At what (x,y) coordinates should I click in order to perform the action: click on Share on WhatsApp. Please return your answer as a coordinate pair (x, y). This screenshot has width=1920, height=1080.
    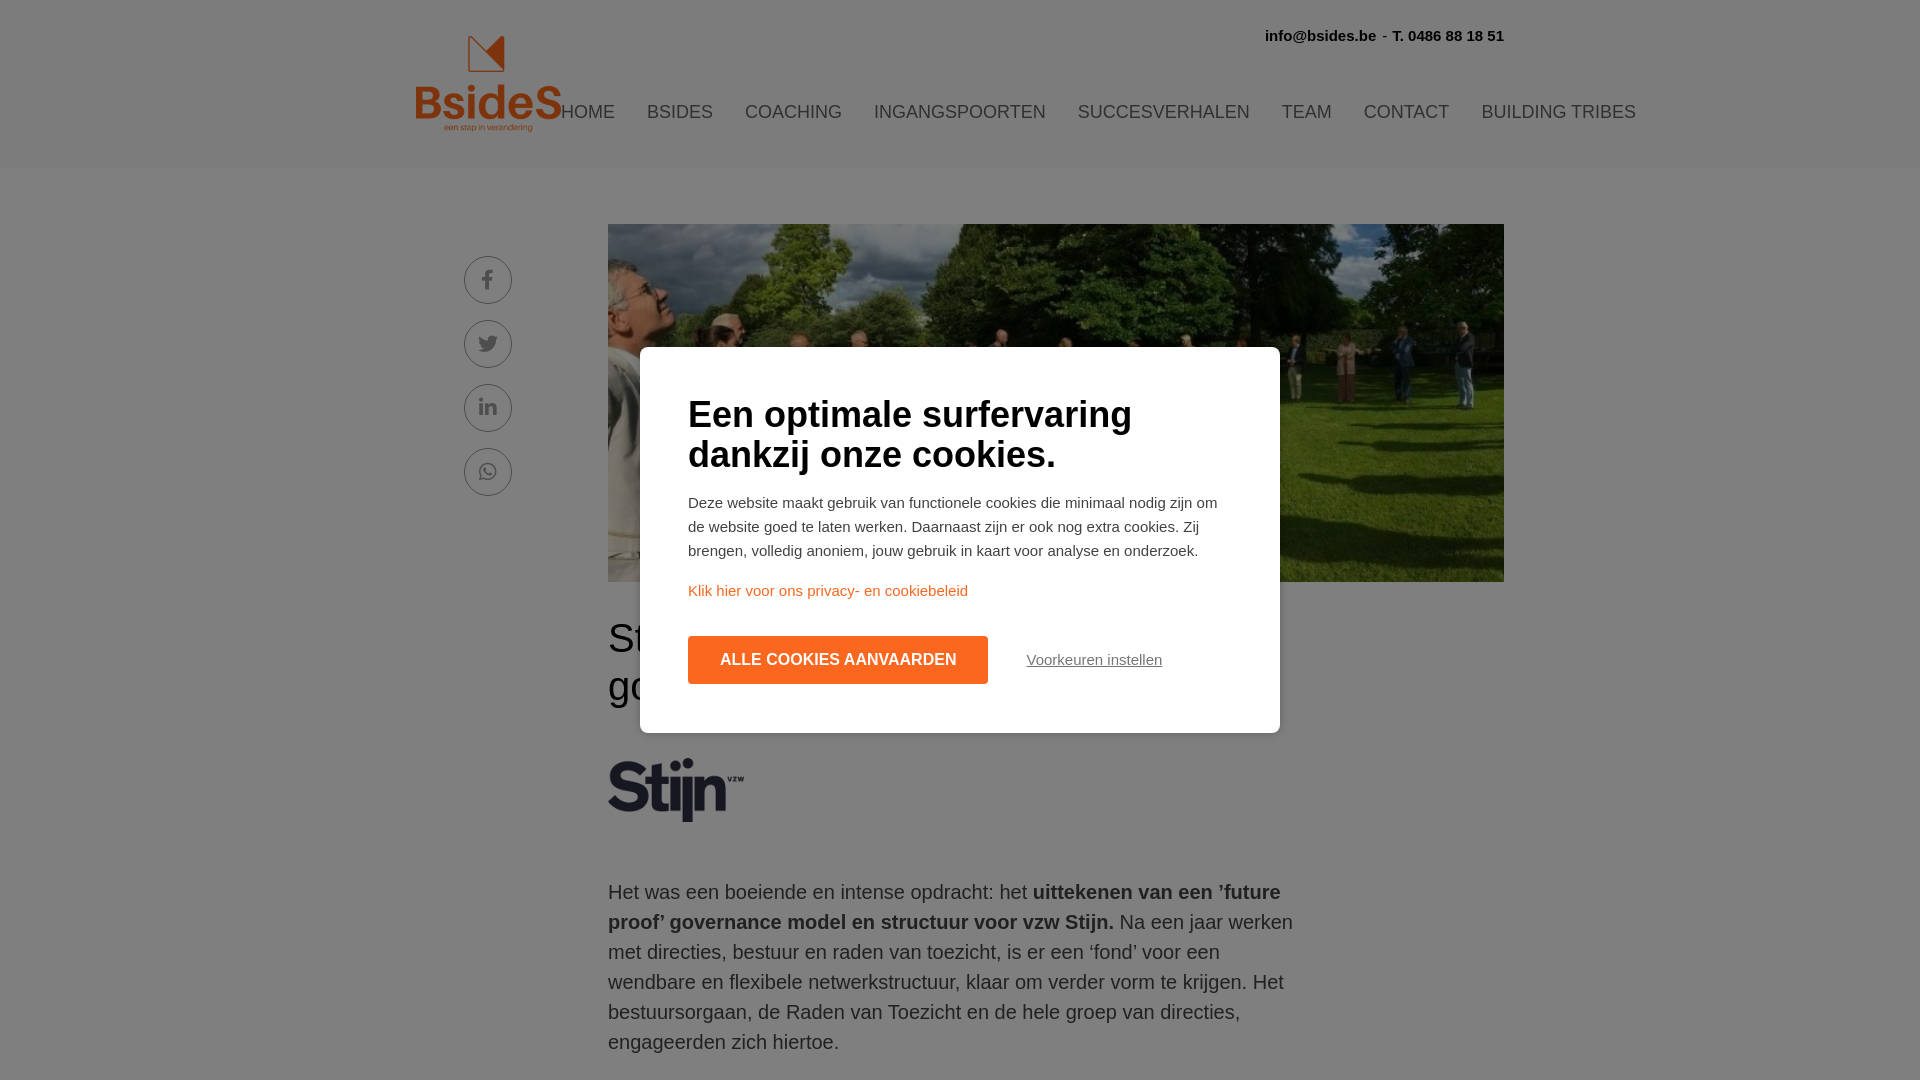
    Looking at the image, I should click on (488, 472).